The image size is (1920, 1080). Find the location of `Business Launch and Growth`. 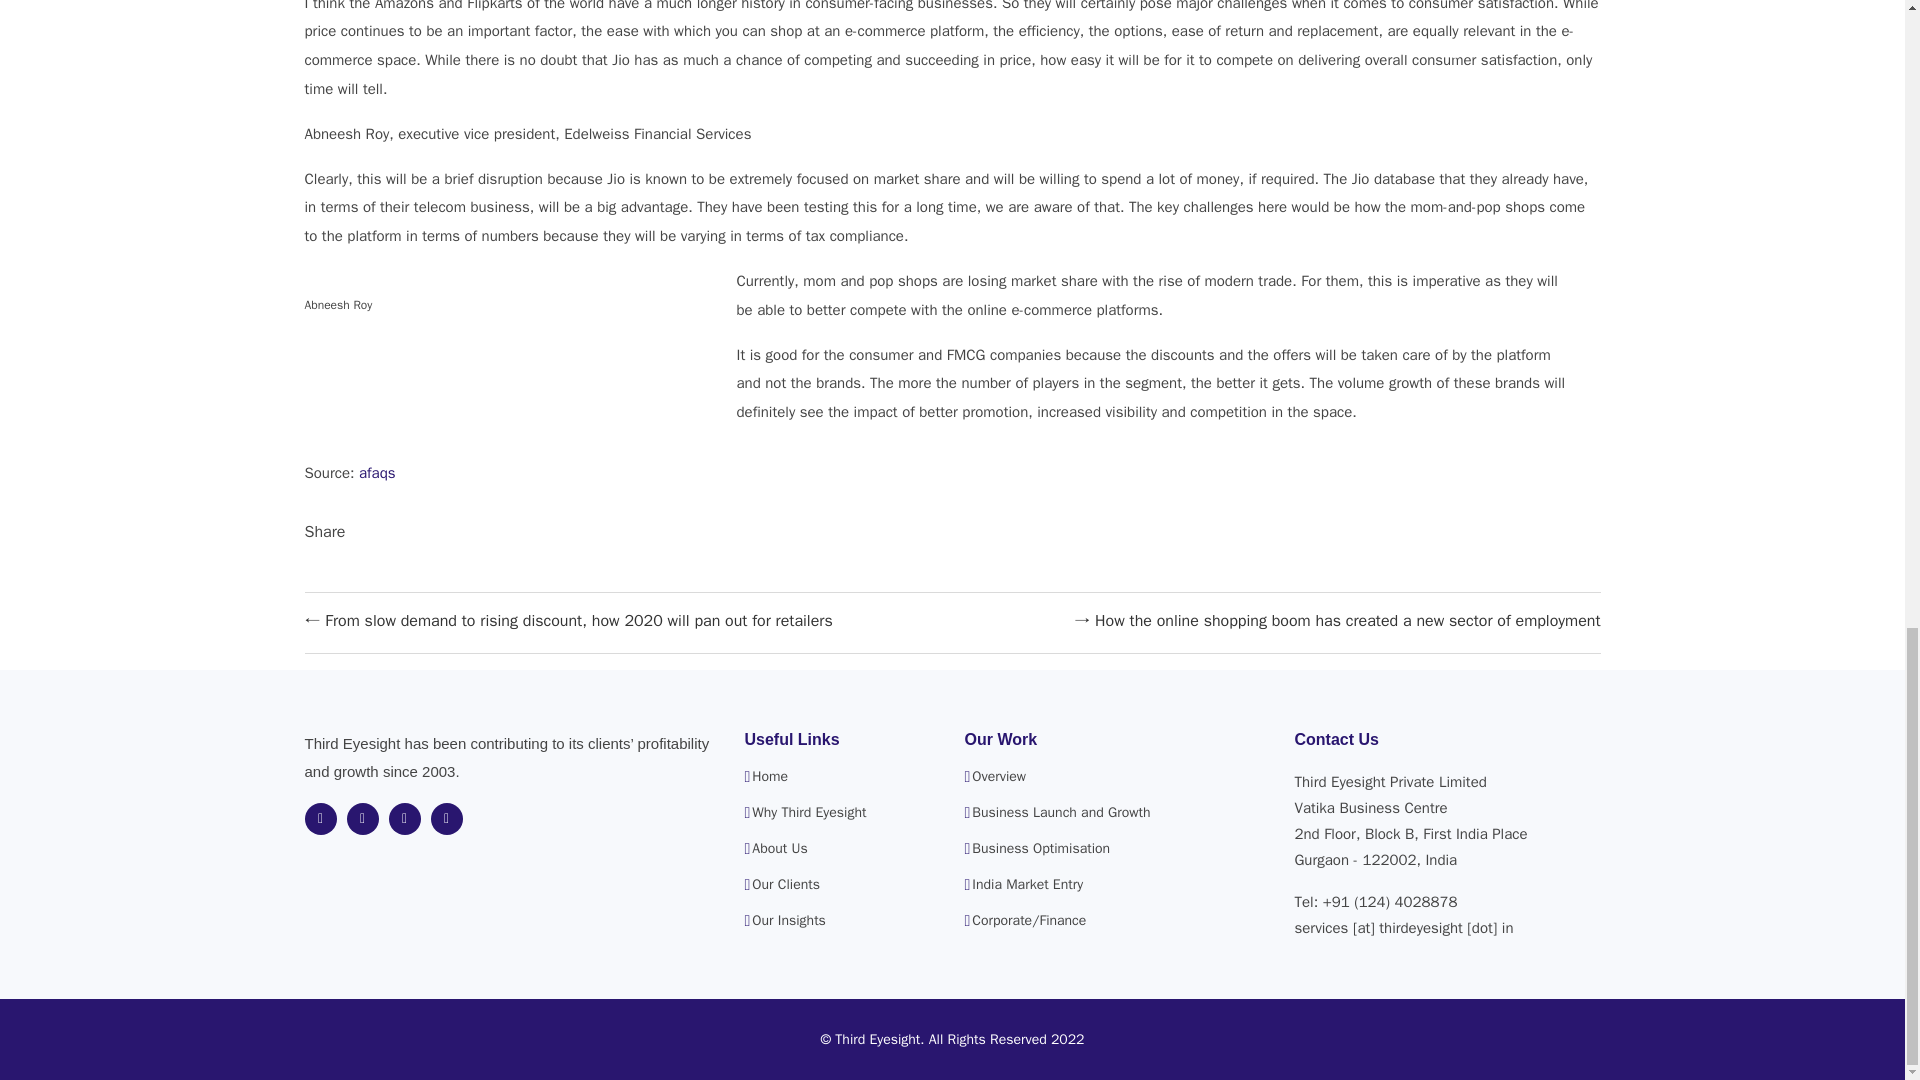

Business Launch and Growth is located at coordinates (1060, 812).